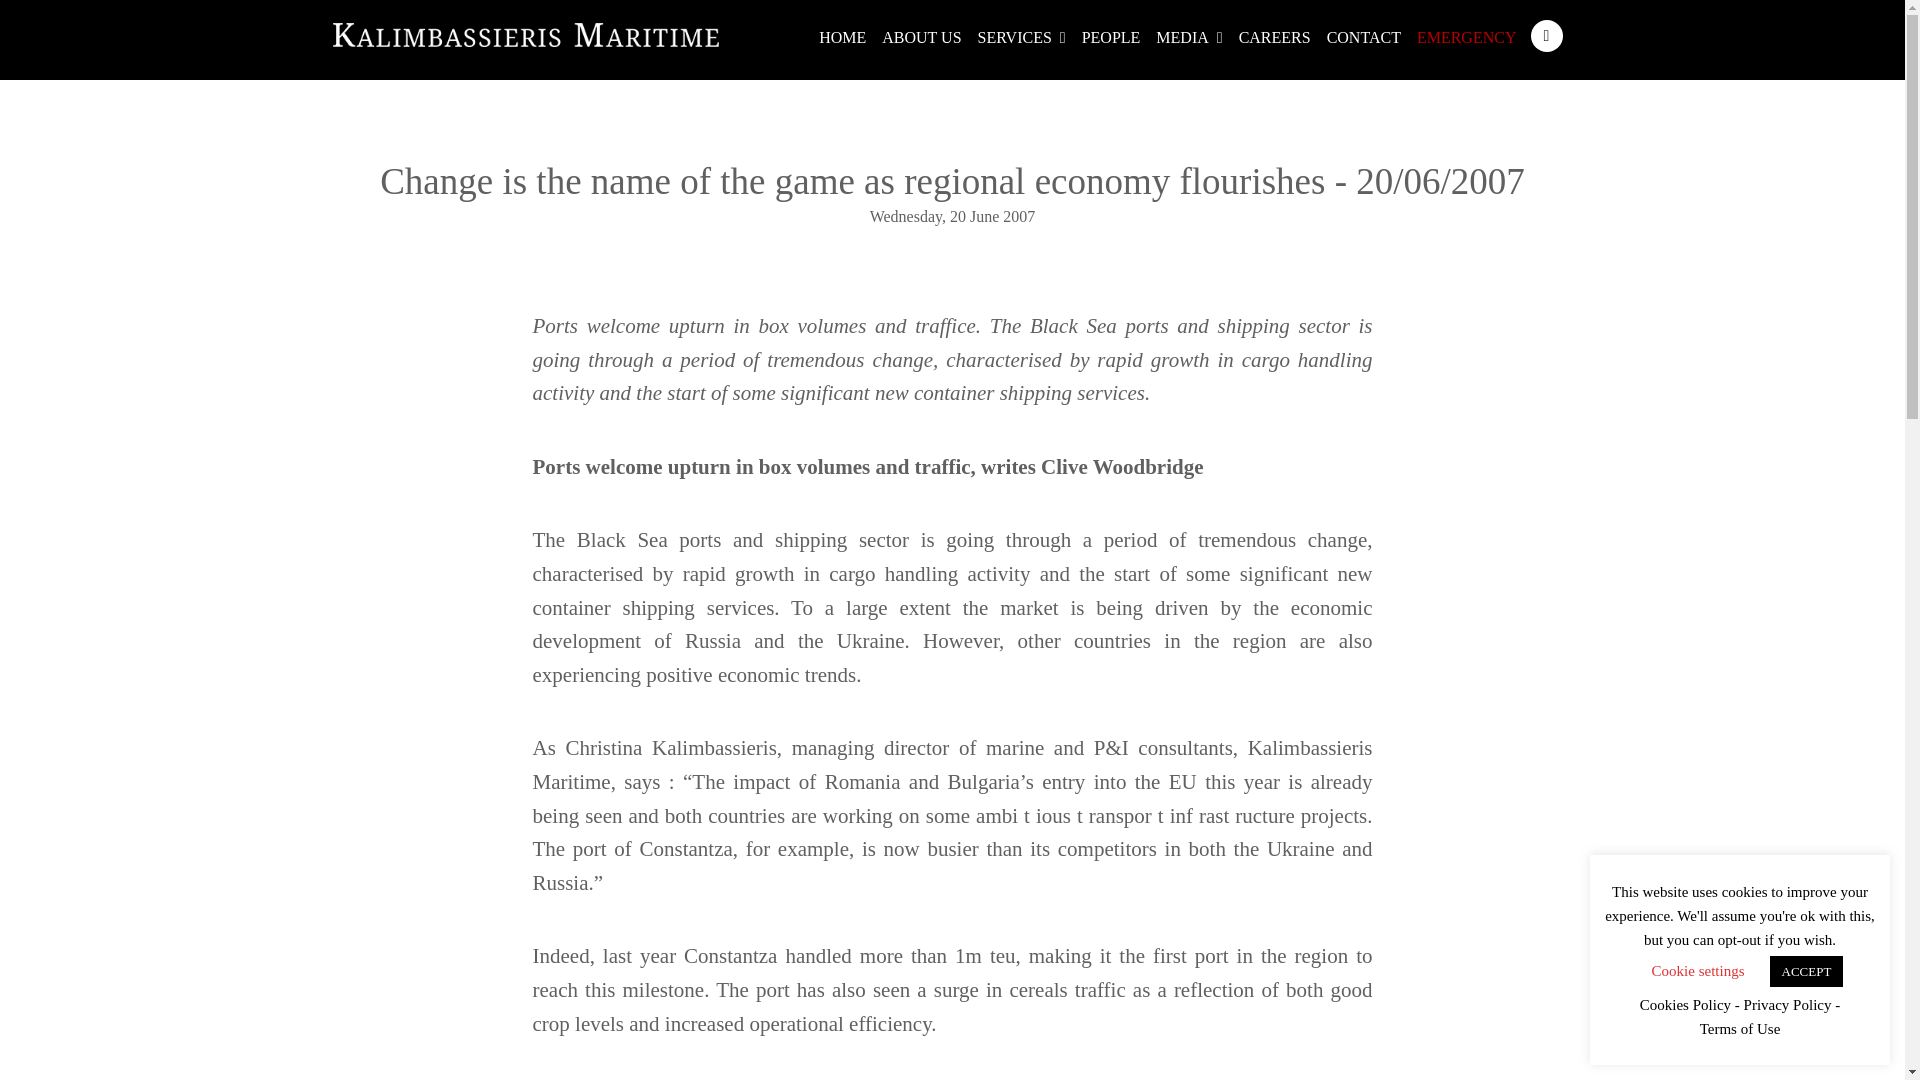 Image resolution: width=1920 pixels, height=1080 pixels. What do you see at coordinates (1364, 38) in the screenshot?
I see `CONTACT` at bounding box center [1364, 38].